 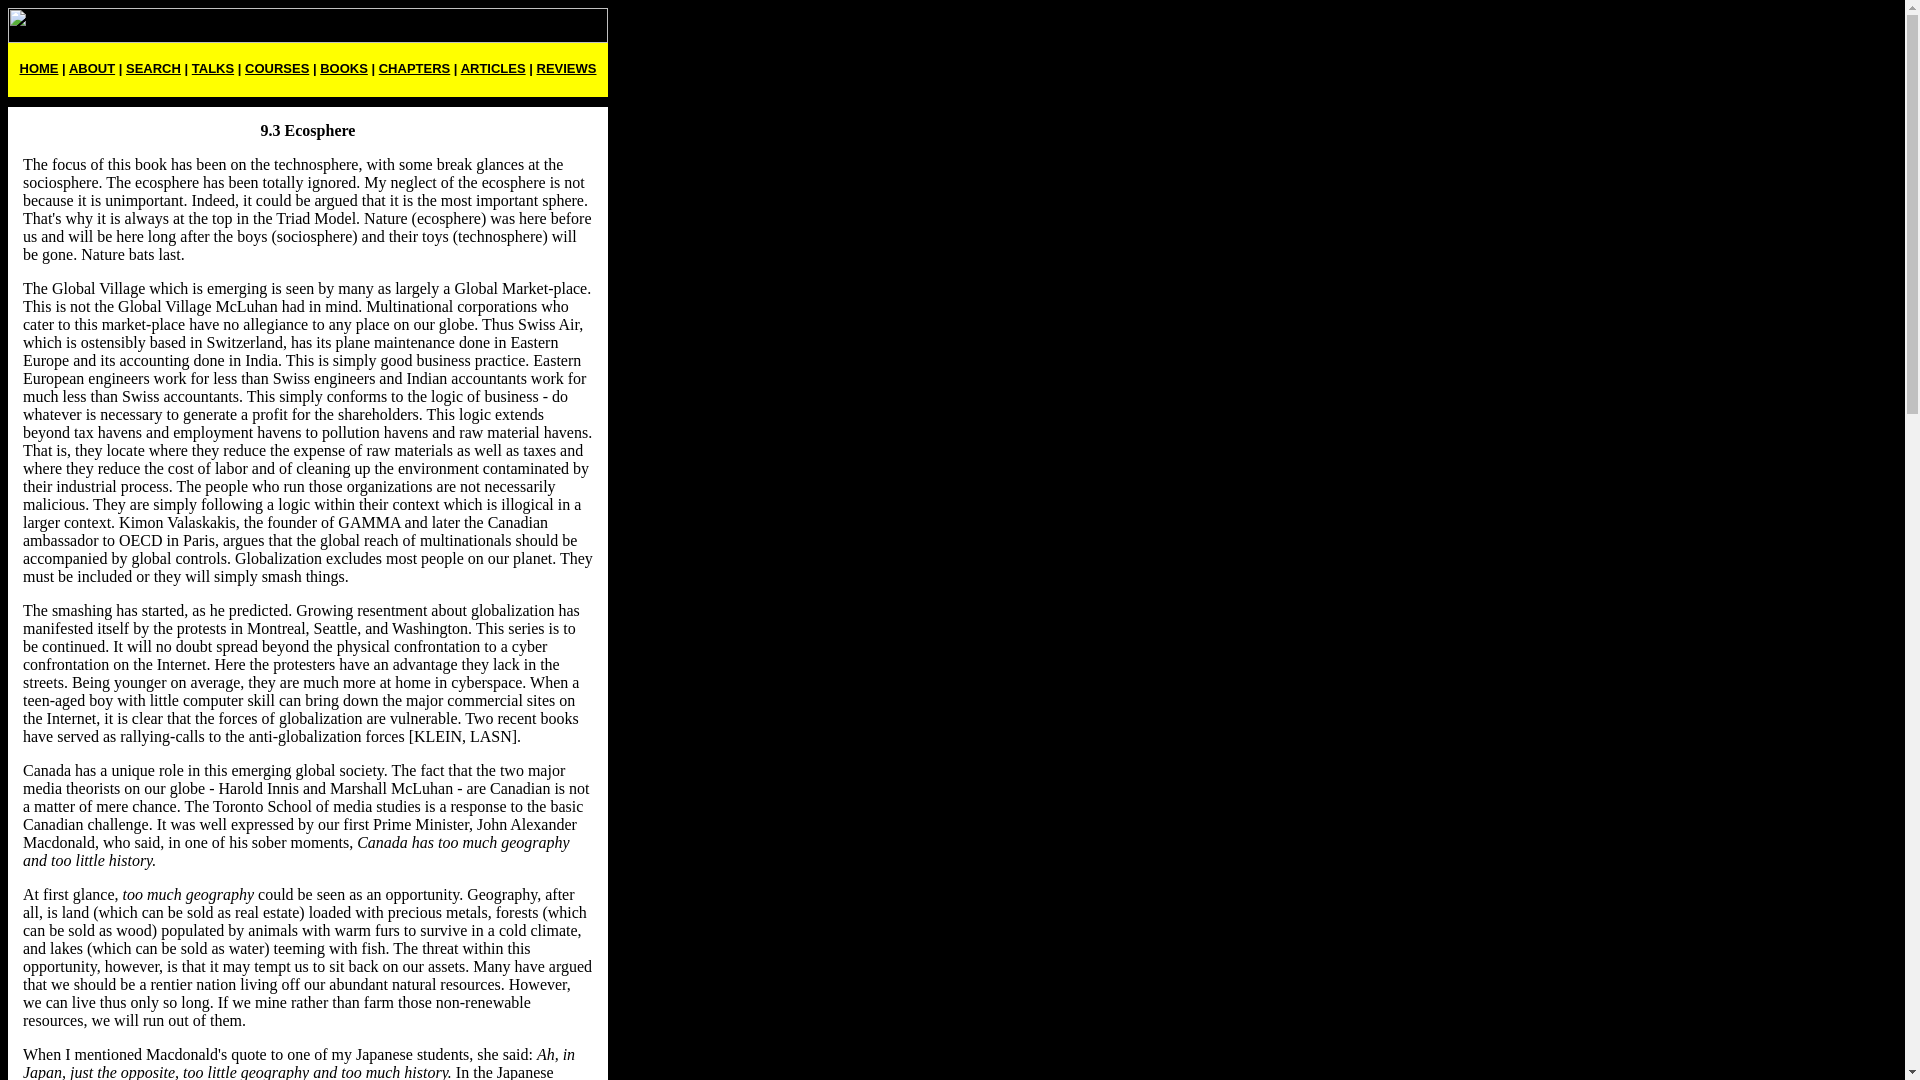 What do you see at coordinates (213, 68) in the screenshot?
I see `TALKS` at bounding box center [213, 68].